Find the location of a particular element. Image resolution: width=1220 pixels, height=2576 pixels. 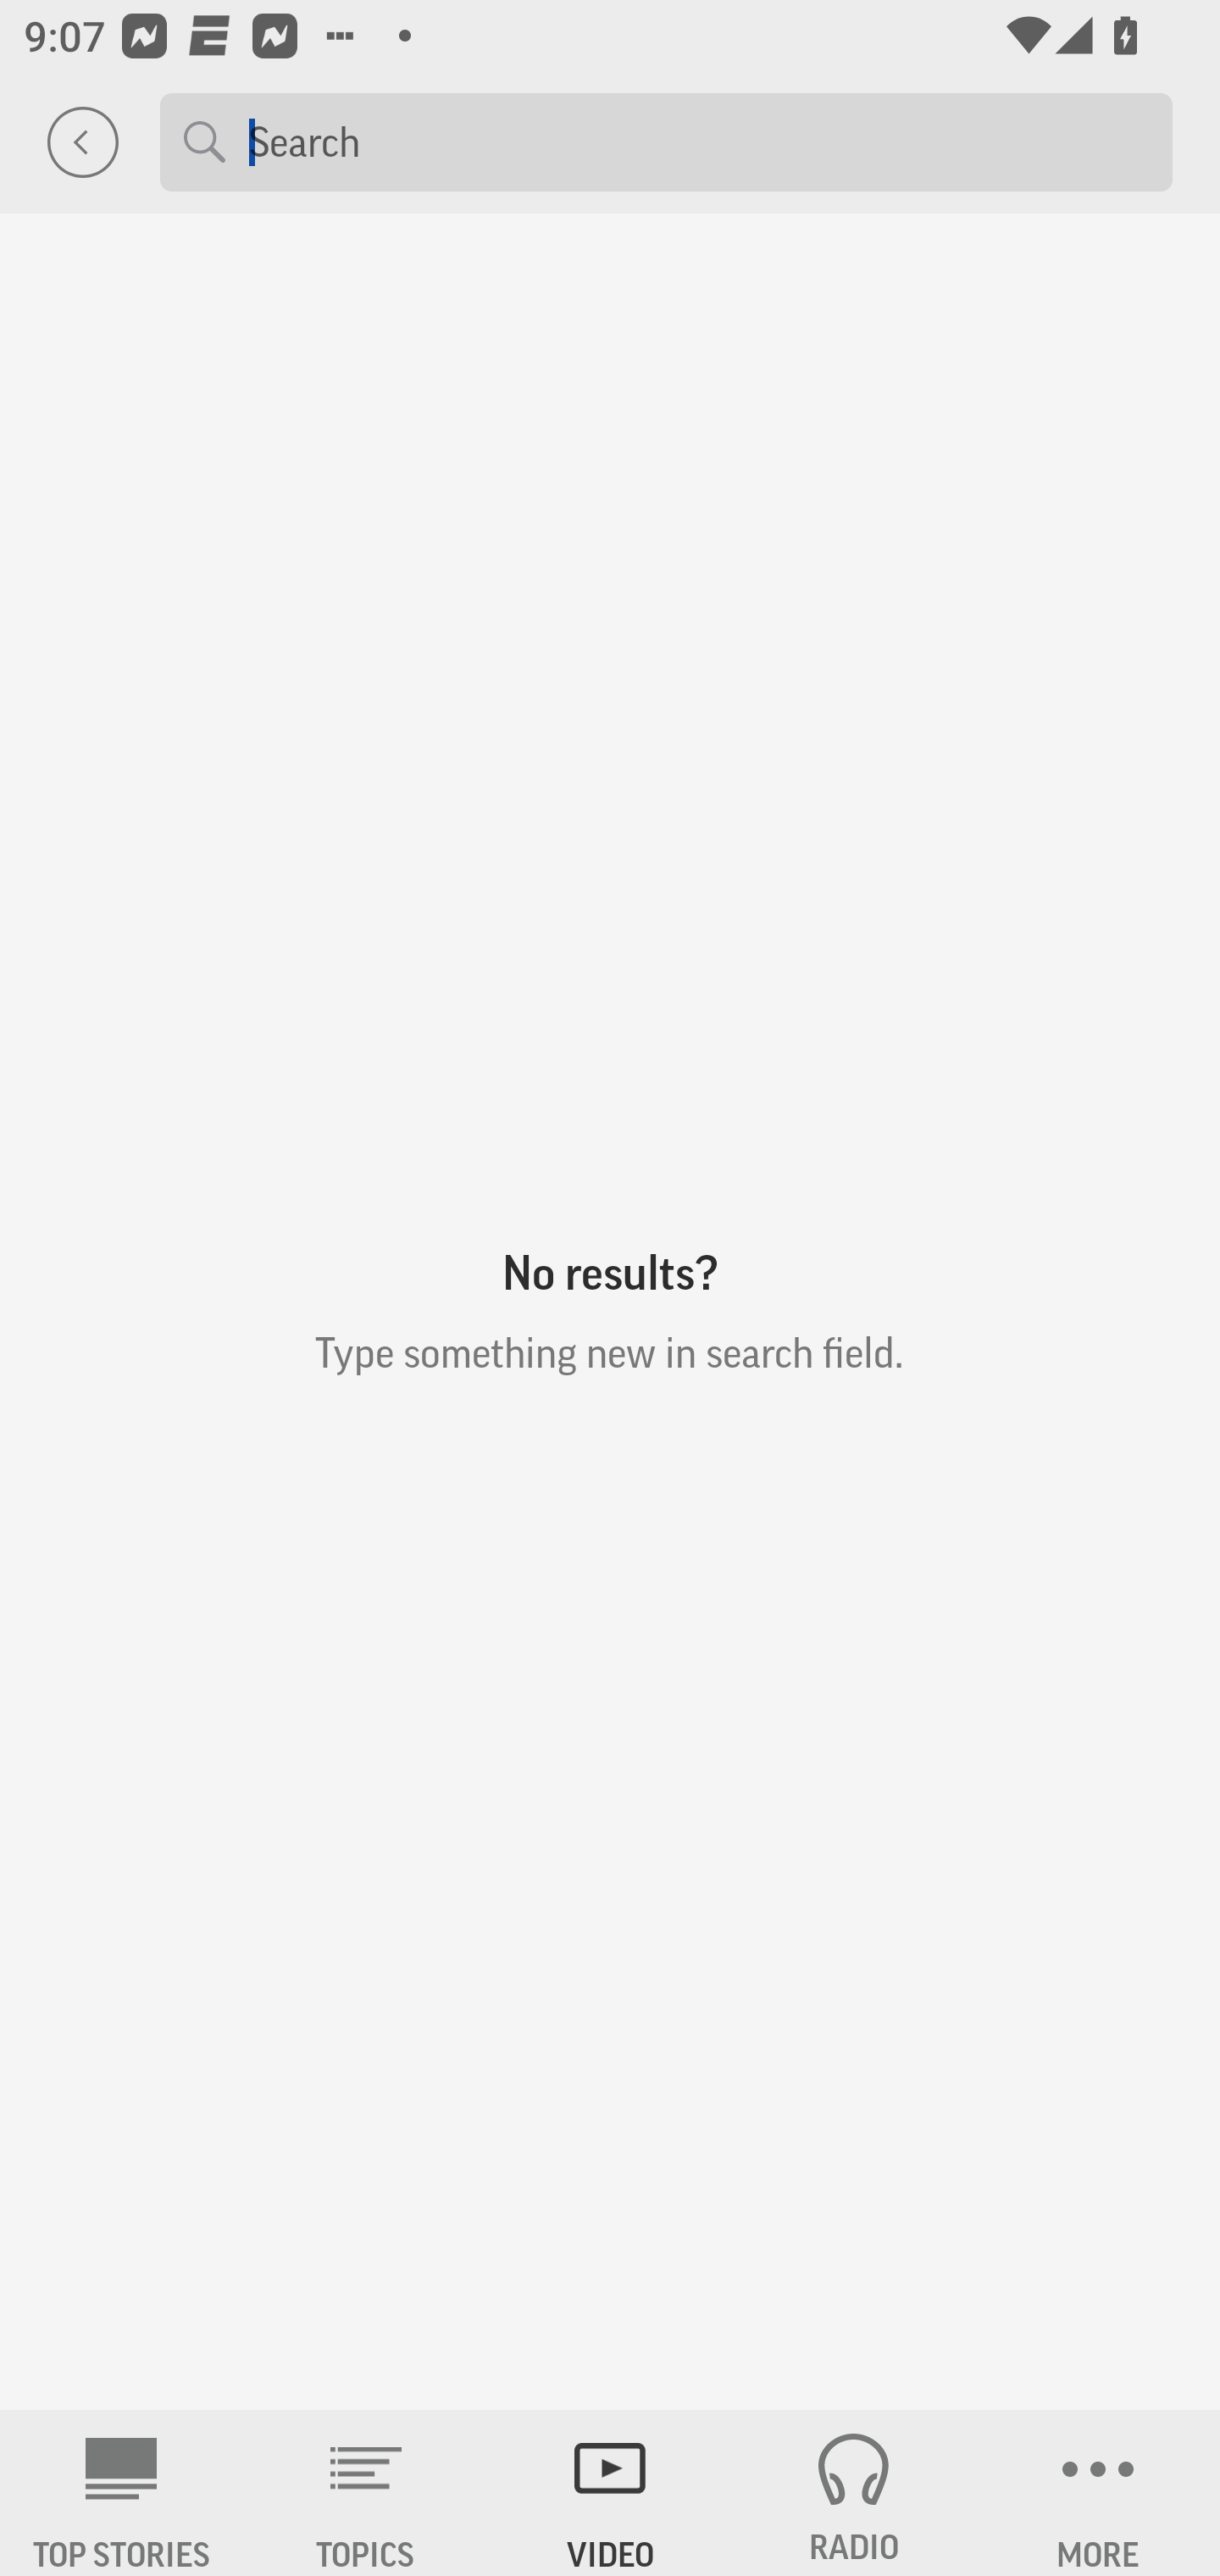

TOPICS is located at coordinates (366, 2493).